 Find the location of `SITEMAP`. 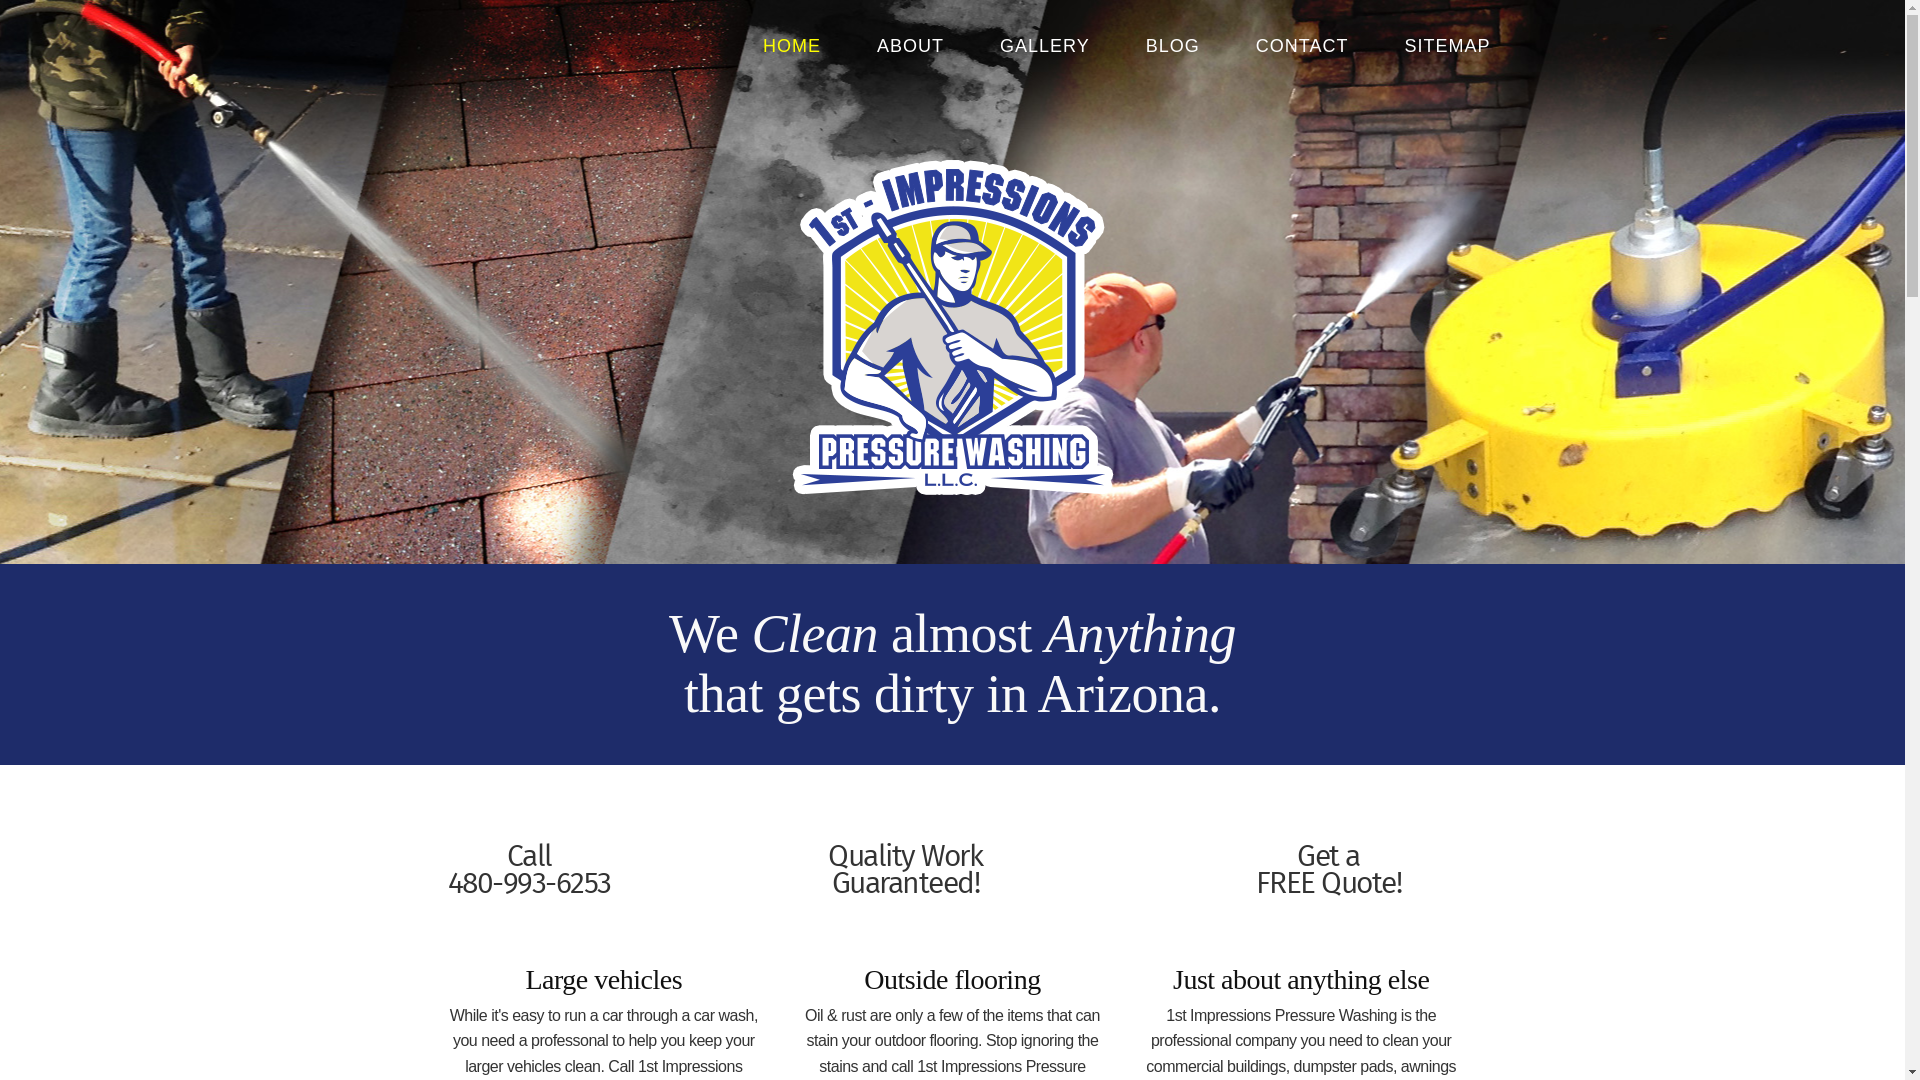

SITEMAP is located at coordinates (1447, 44).